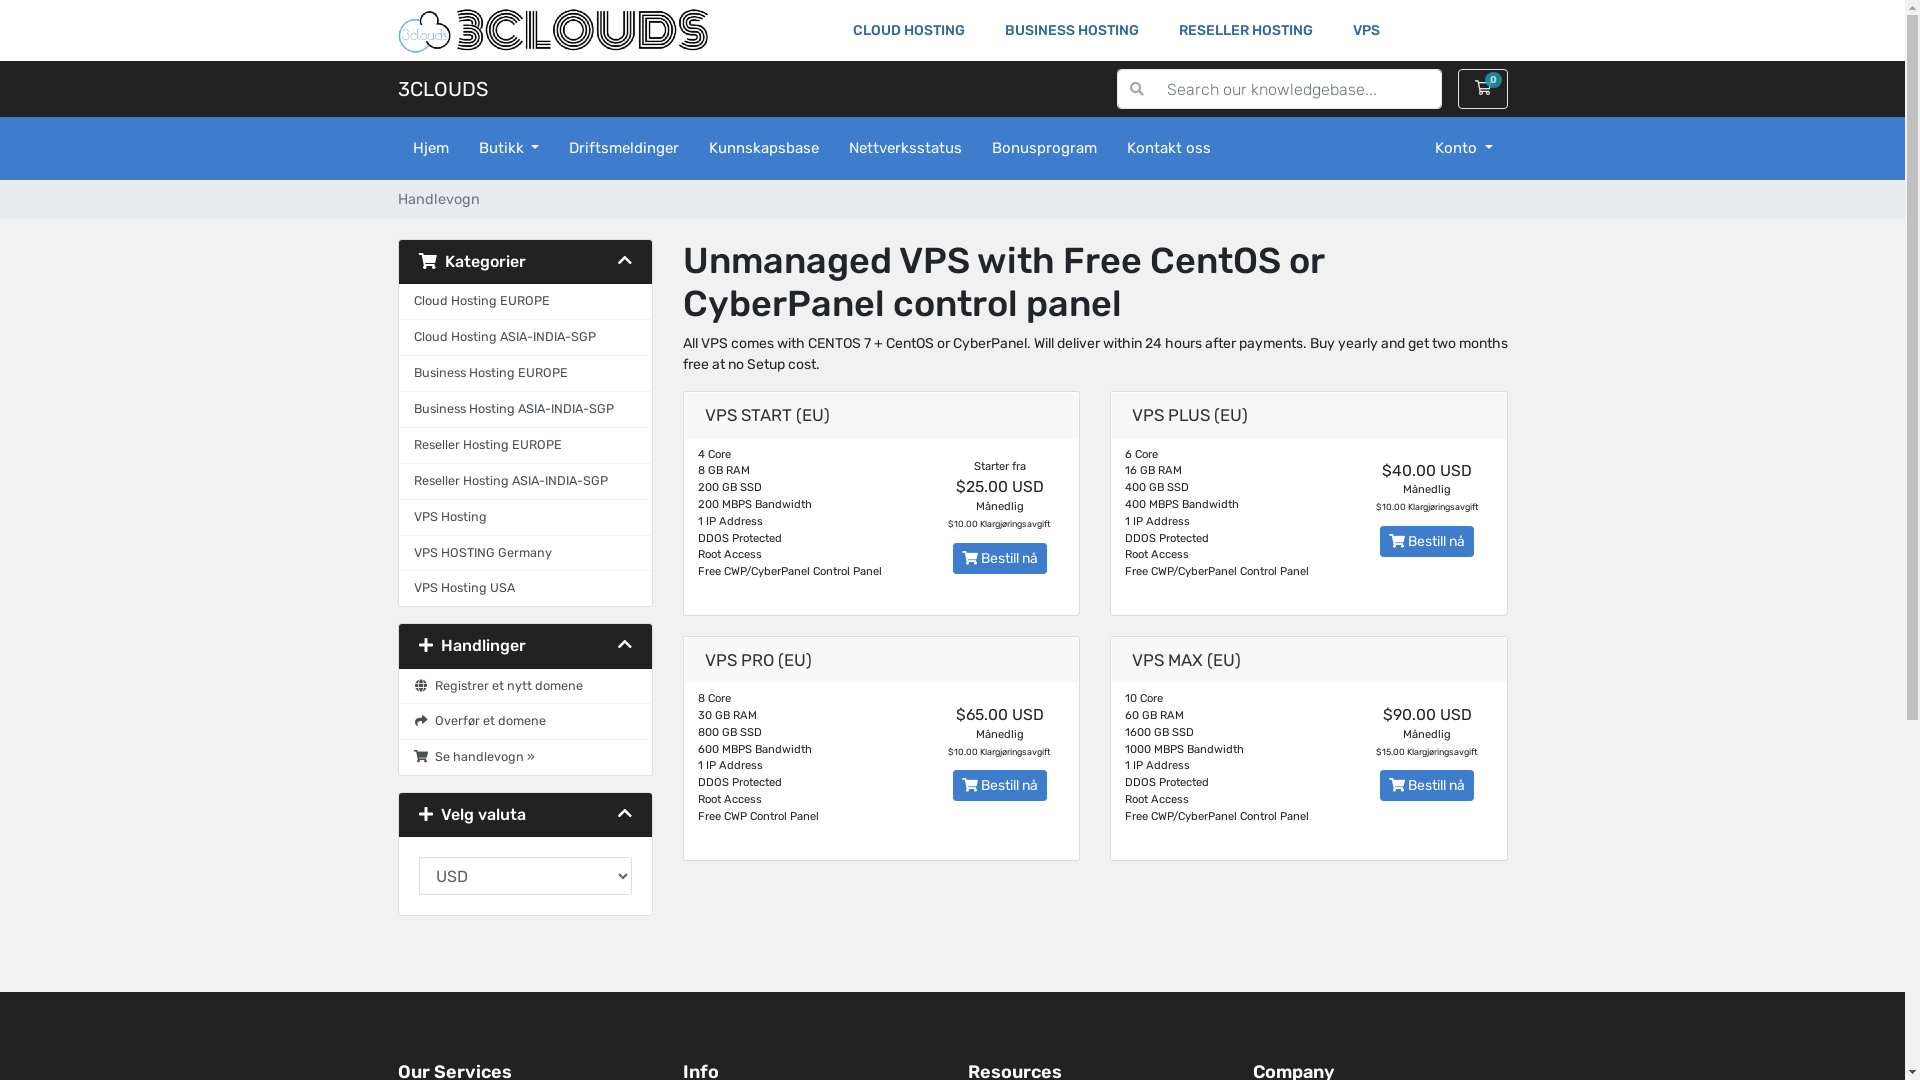 Image resolution: width=1920 pixels, height=1080 pixels. I want to click on Butikk, so click(510, 148).